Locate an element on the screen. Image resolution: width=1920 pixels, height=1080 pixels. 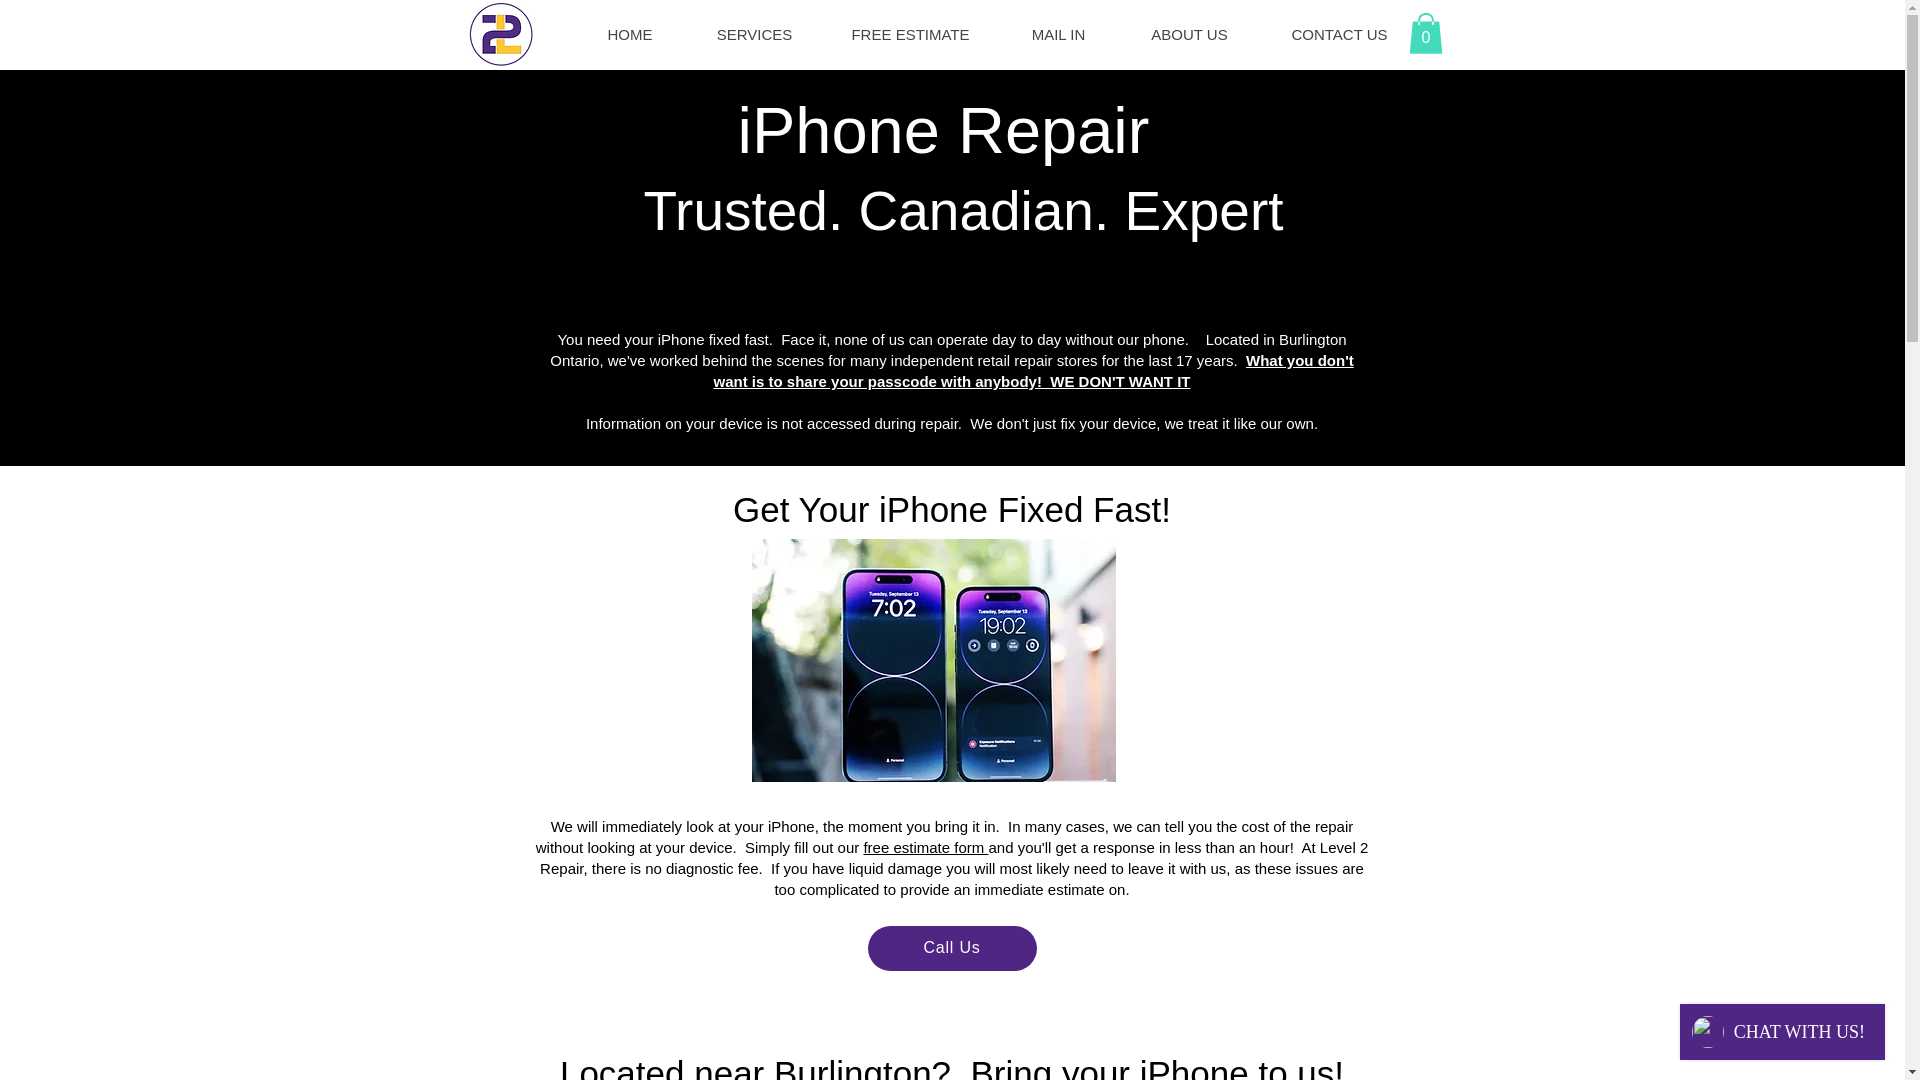
CONTACT US is located at coordinates (1338, 34).